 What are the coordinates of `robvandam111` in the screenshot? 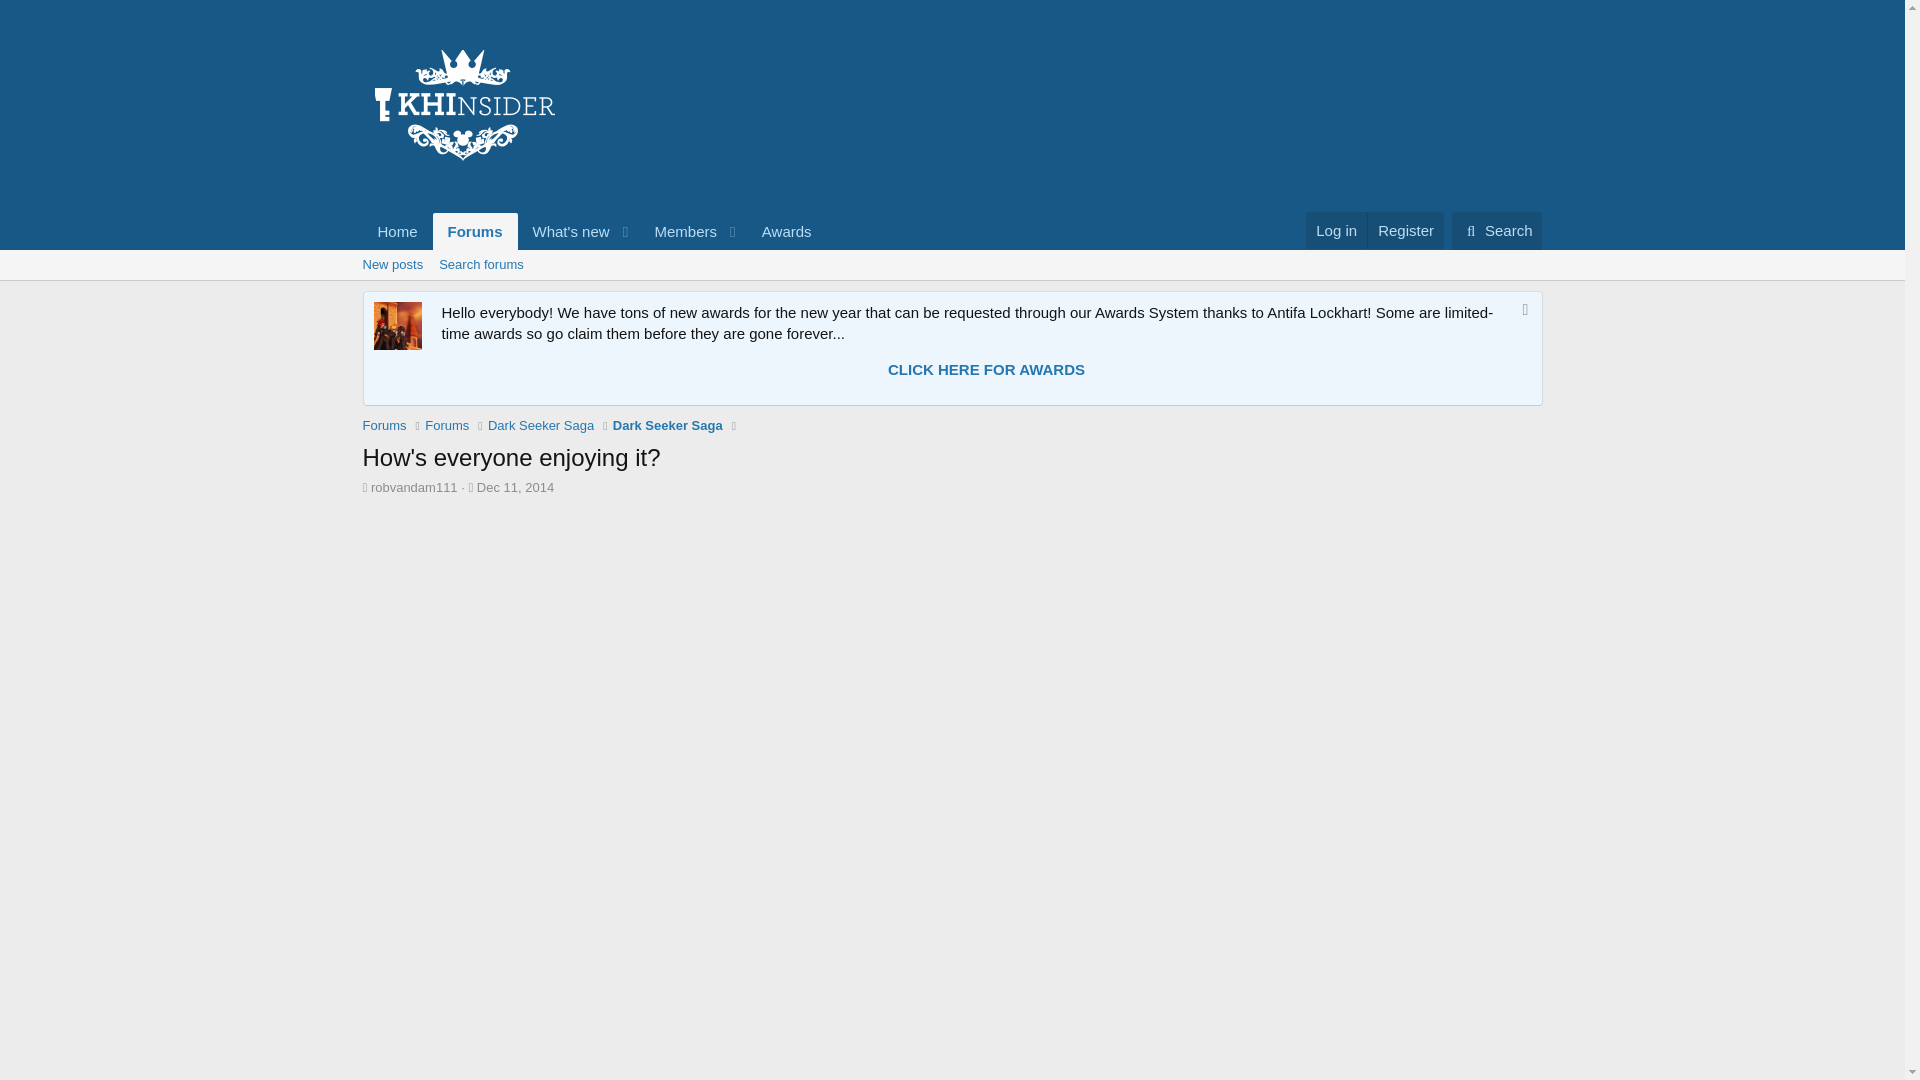 It's located at (414, 486).